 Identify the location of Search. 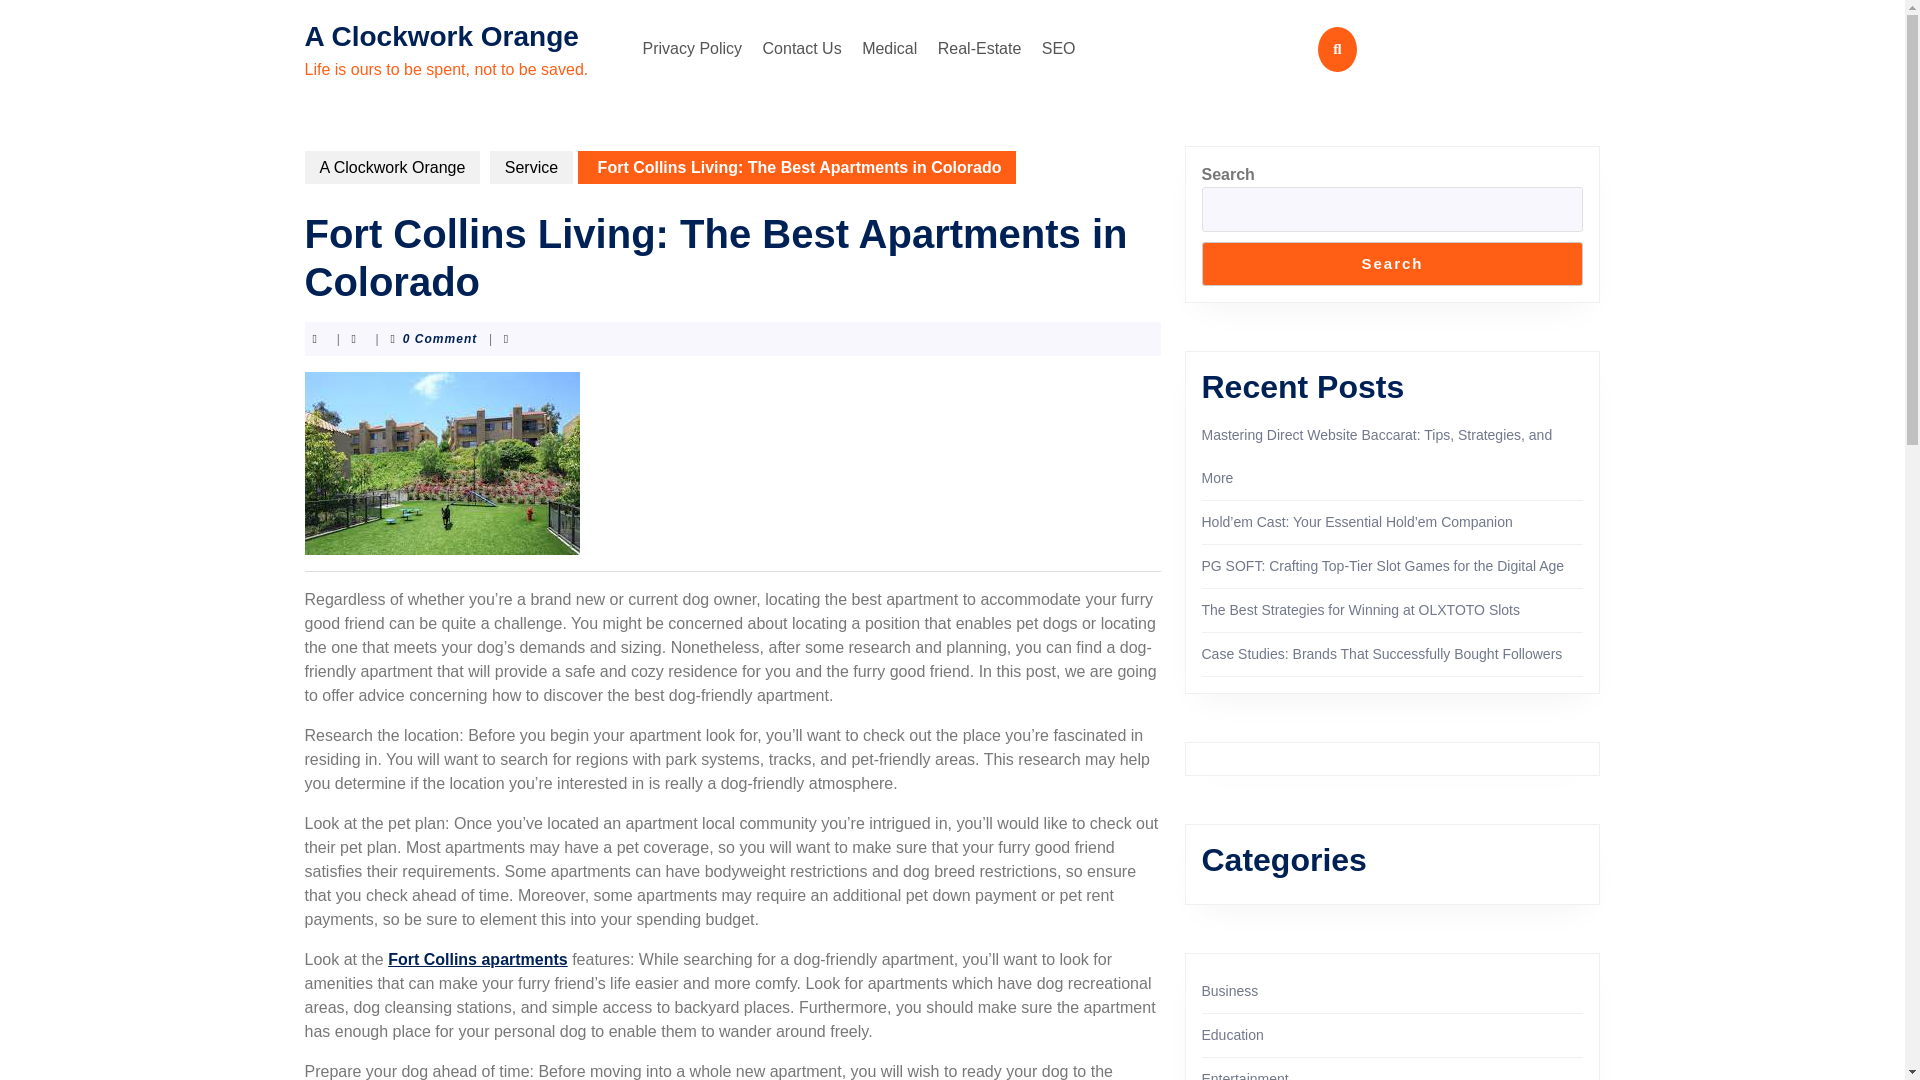
(1392, 264).